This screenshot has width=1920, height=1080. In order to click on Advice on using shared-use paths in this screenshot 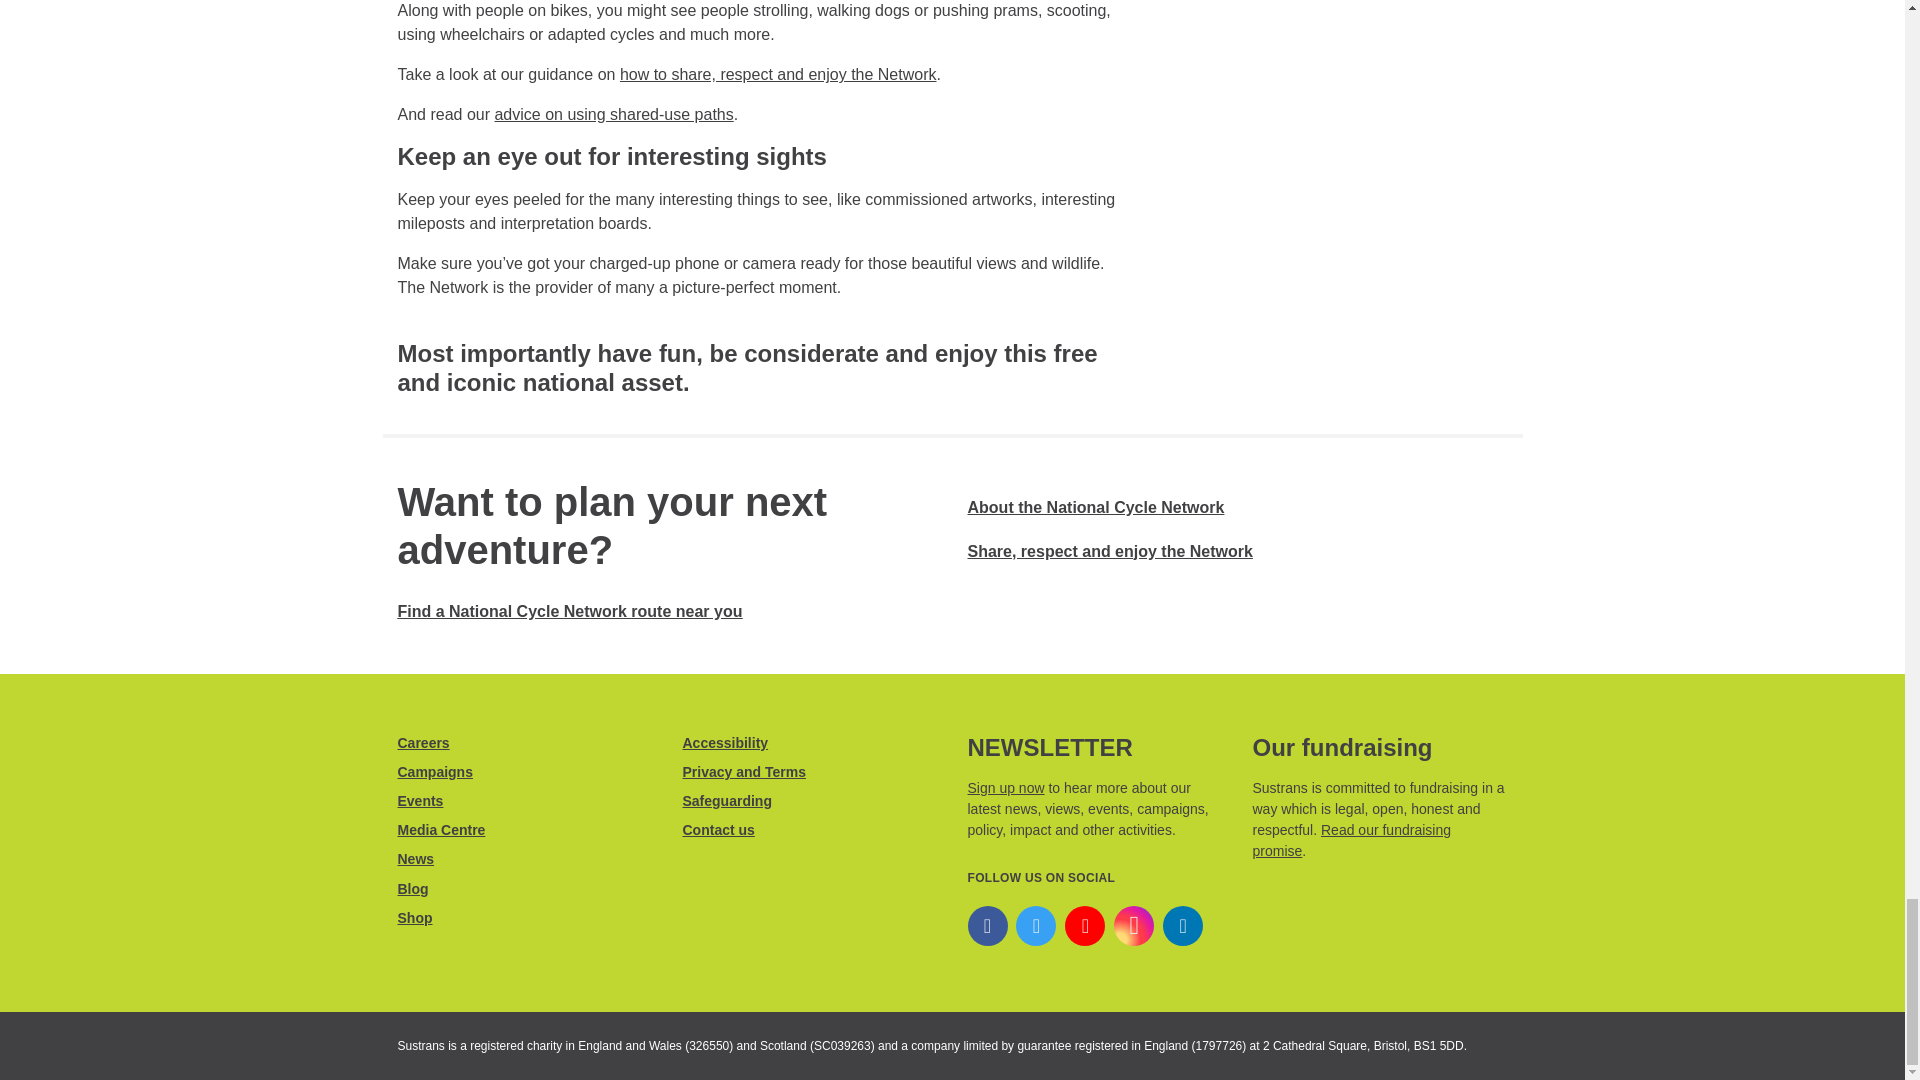, I will do `click(613, 114)`.